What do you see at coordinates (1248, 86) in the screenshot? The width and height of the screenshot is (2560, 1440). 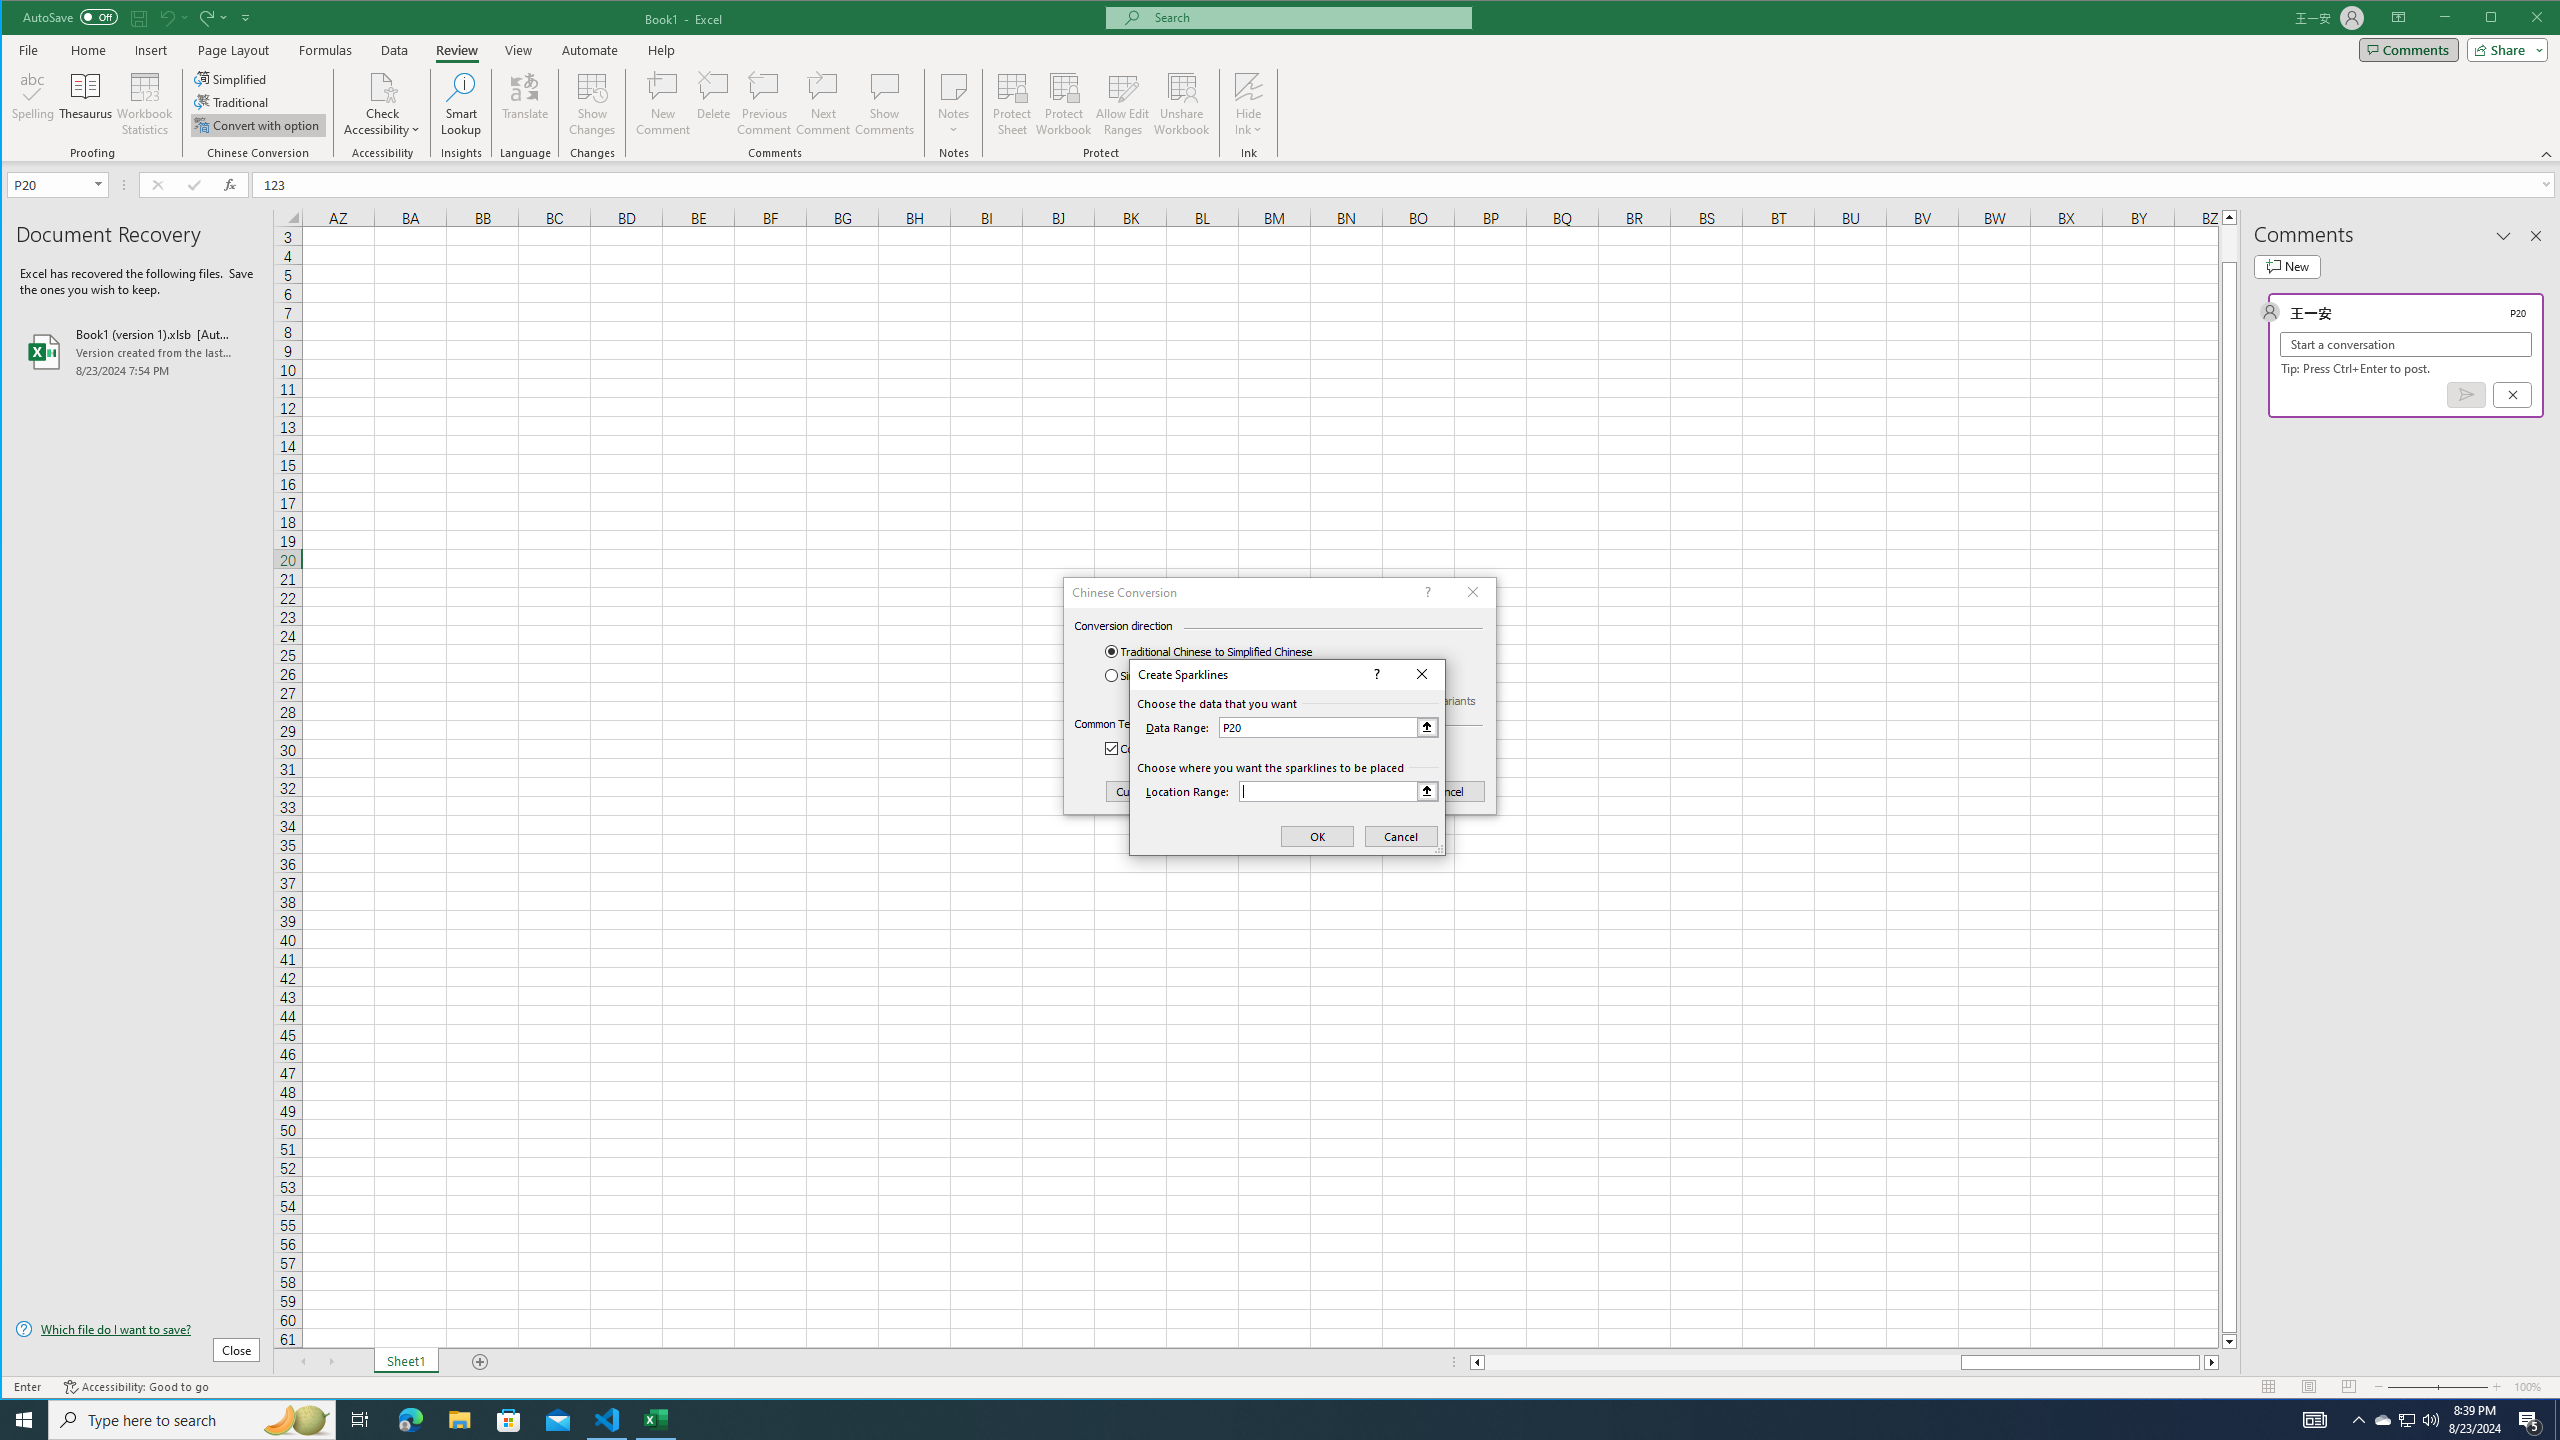 I see `Hide Ink` at bounding box center [1248, 86].